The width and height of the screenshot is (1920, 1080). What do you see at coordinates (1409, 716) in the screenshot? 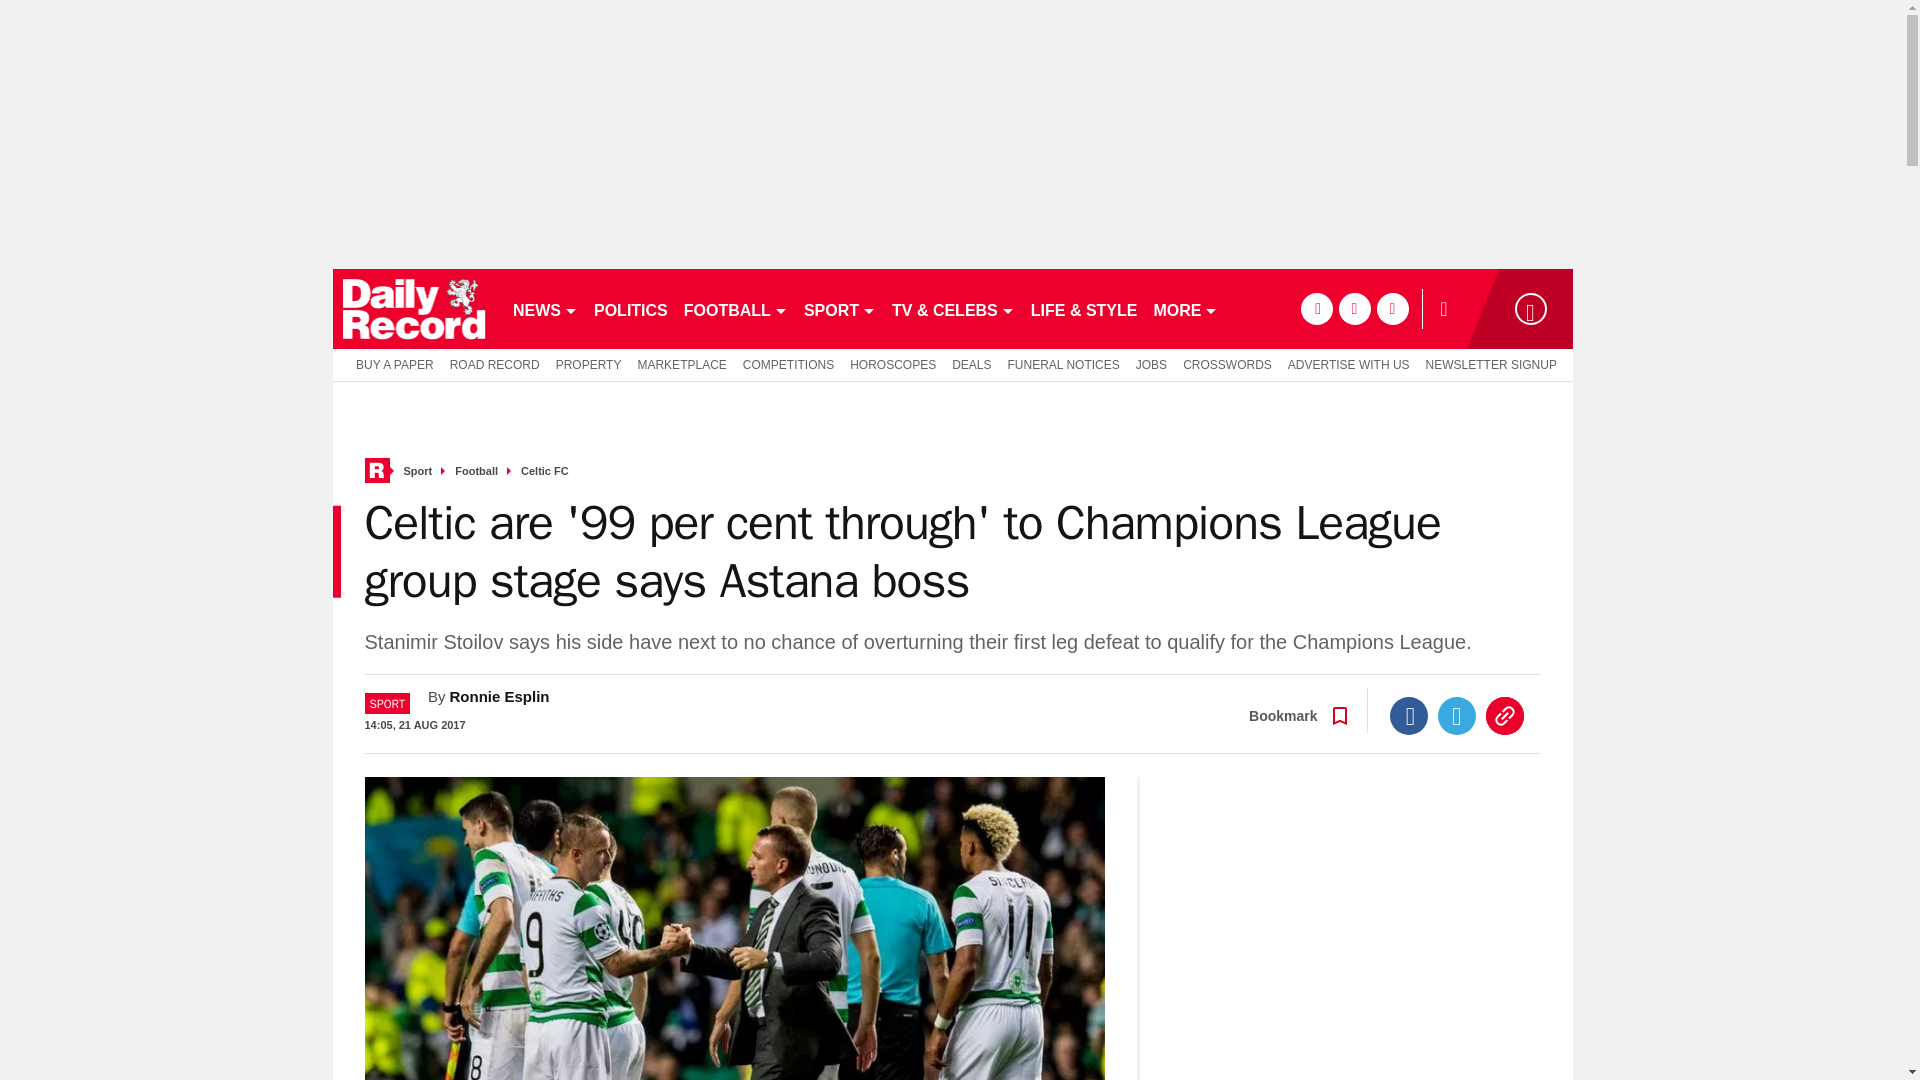
I see `Facebook` at bounding box center [1409, 716].